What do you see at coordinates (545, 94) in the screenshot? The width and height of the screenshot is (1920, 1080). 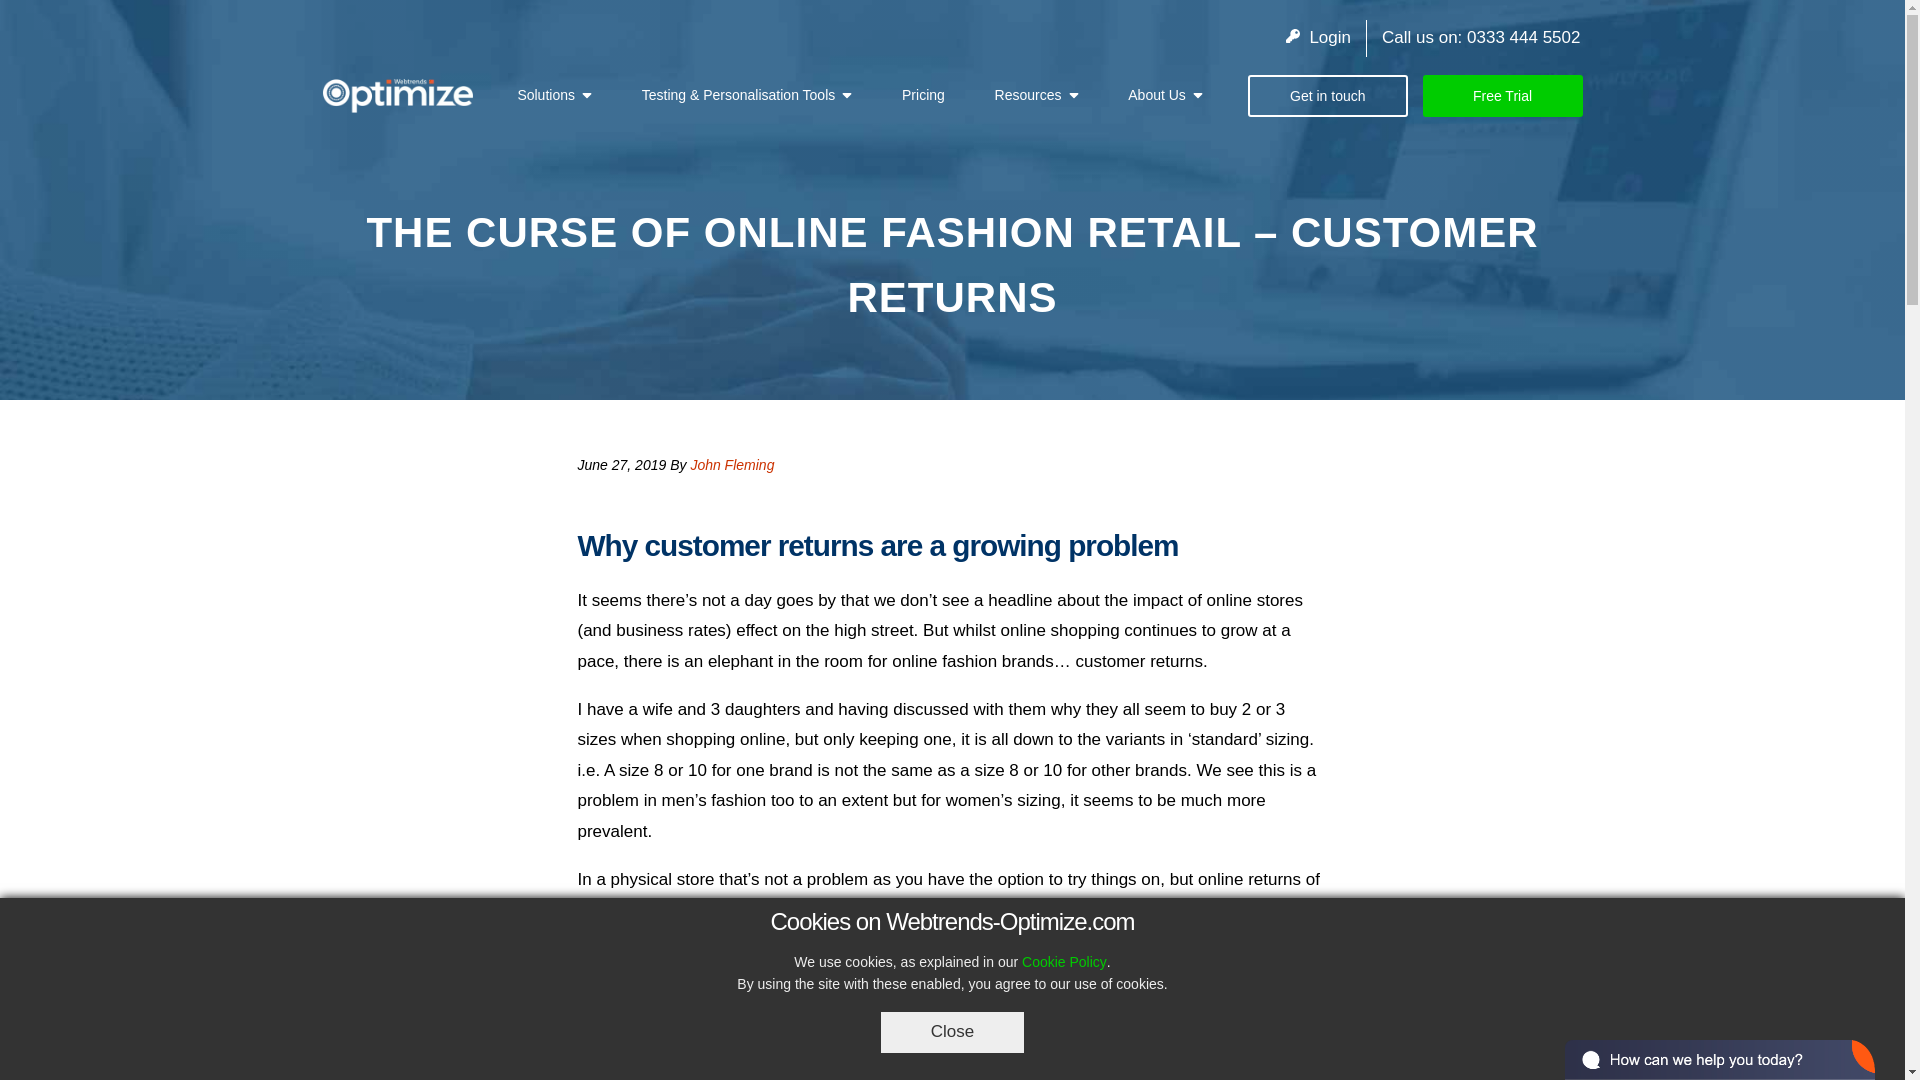 I see `Solutions` at bounding box center [545, 94].